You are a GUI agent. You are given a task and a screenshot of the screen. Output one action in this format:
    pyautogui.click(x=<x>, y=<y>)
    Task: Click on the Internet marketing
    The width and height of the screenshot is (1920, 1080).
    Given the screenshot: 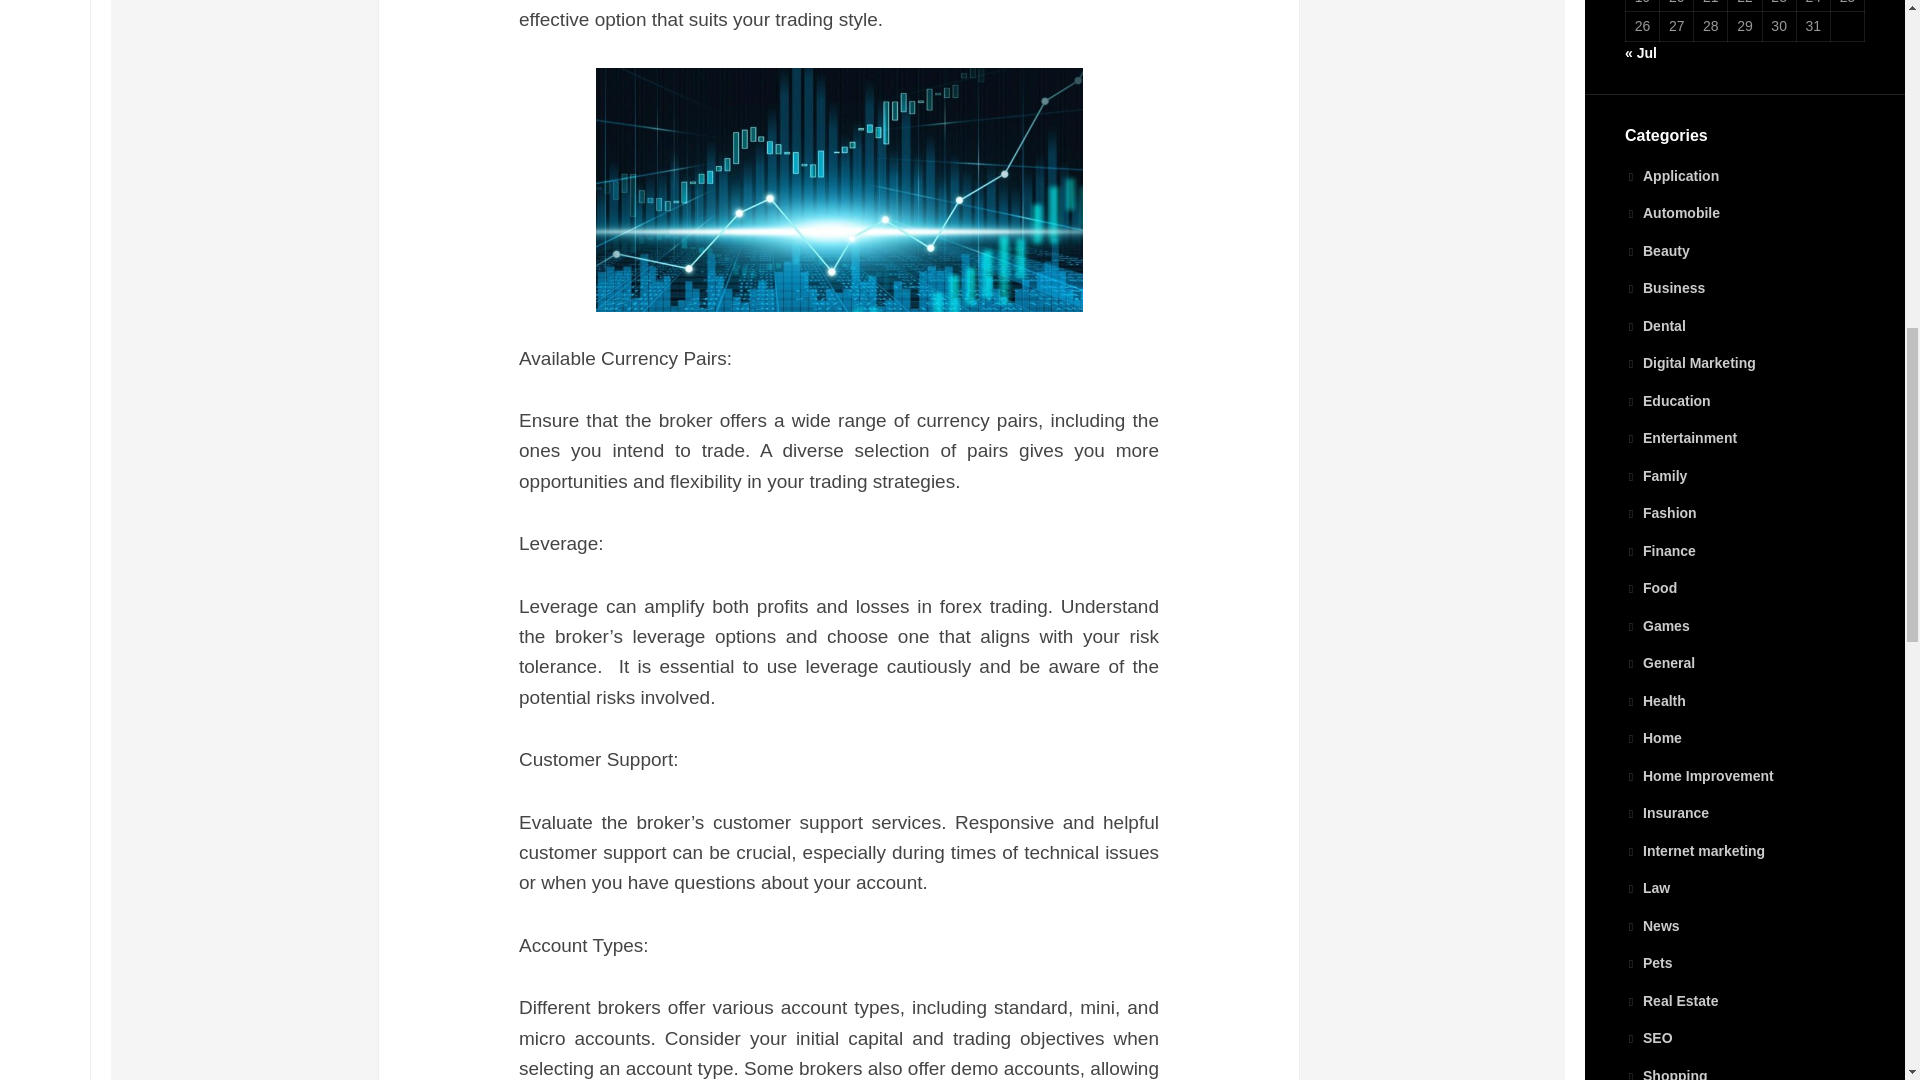 What is the action you would take?
    pyautogui.click(x=1694, y=850)
    